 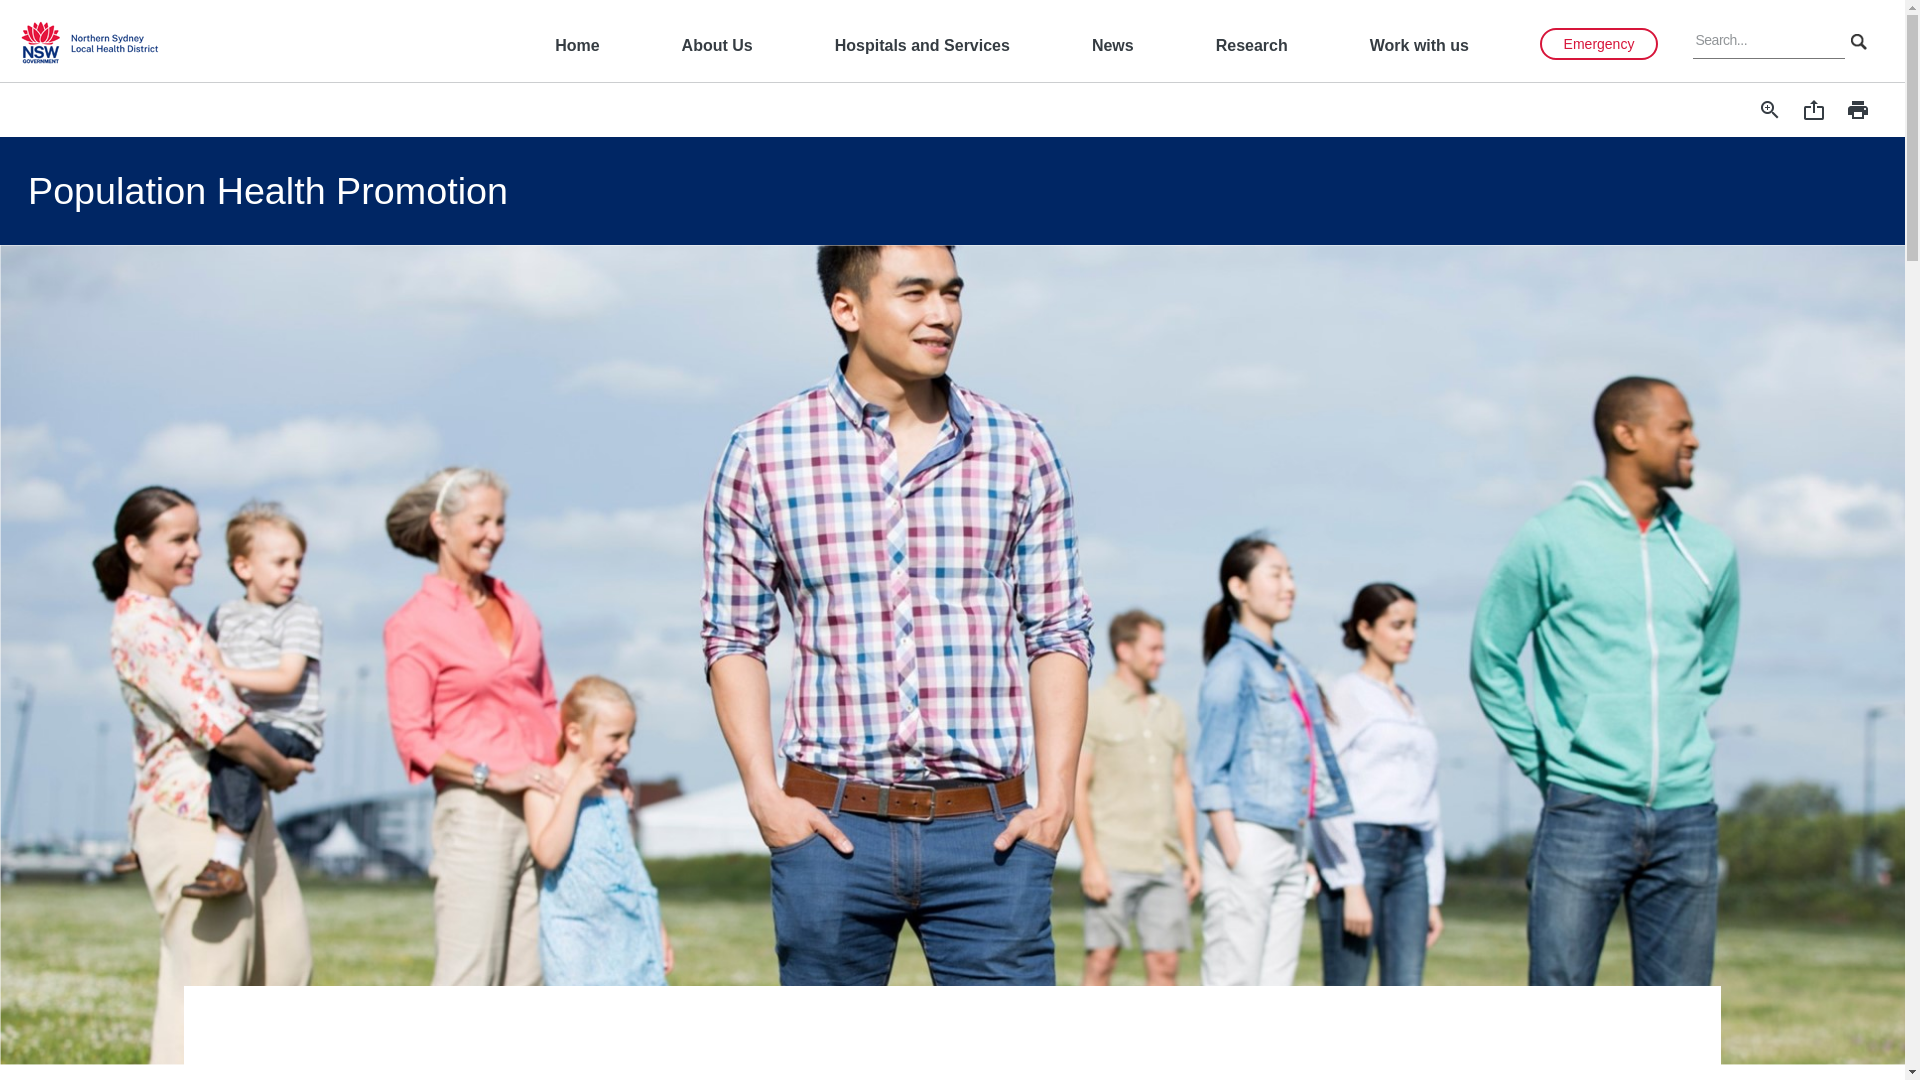 I want to click on Emergency, so click(x=1599, y=44).